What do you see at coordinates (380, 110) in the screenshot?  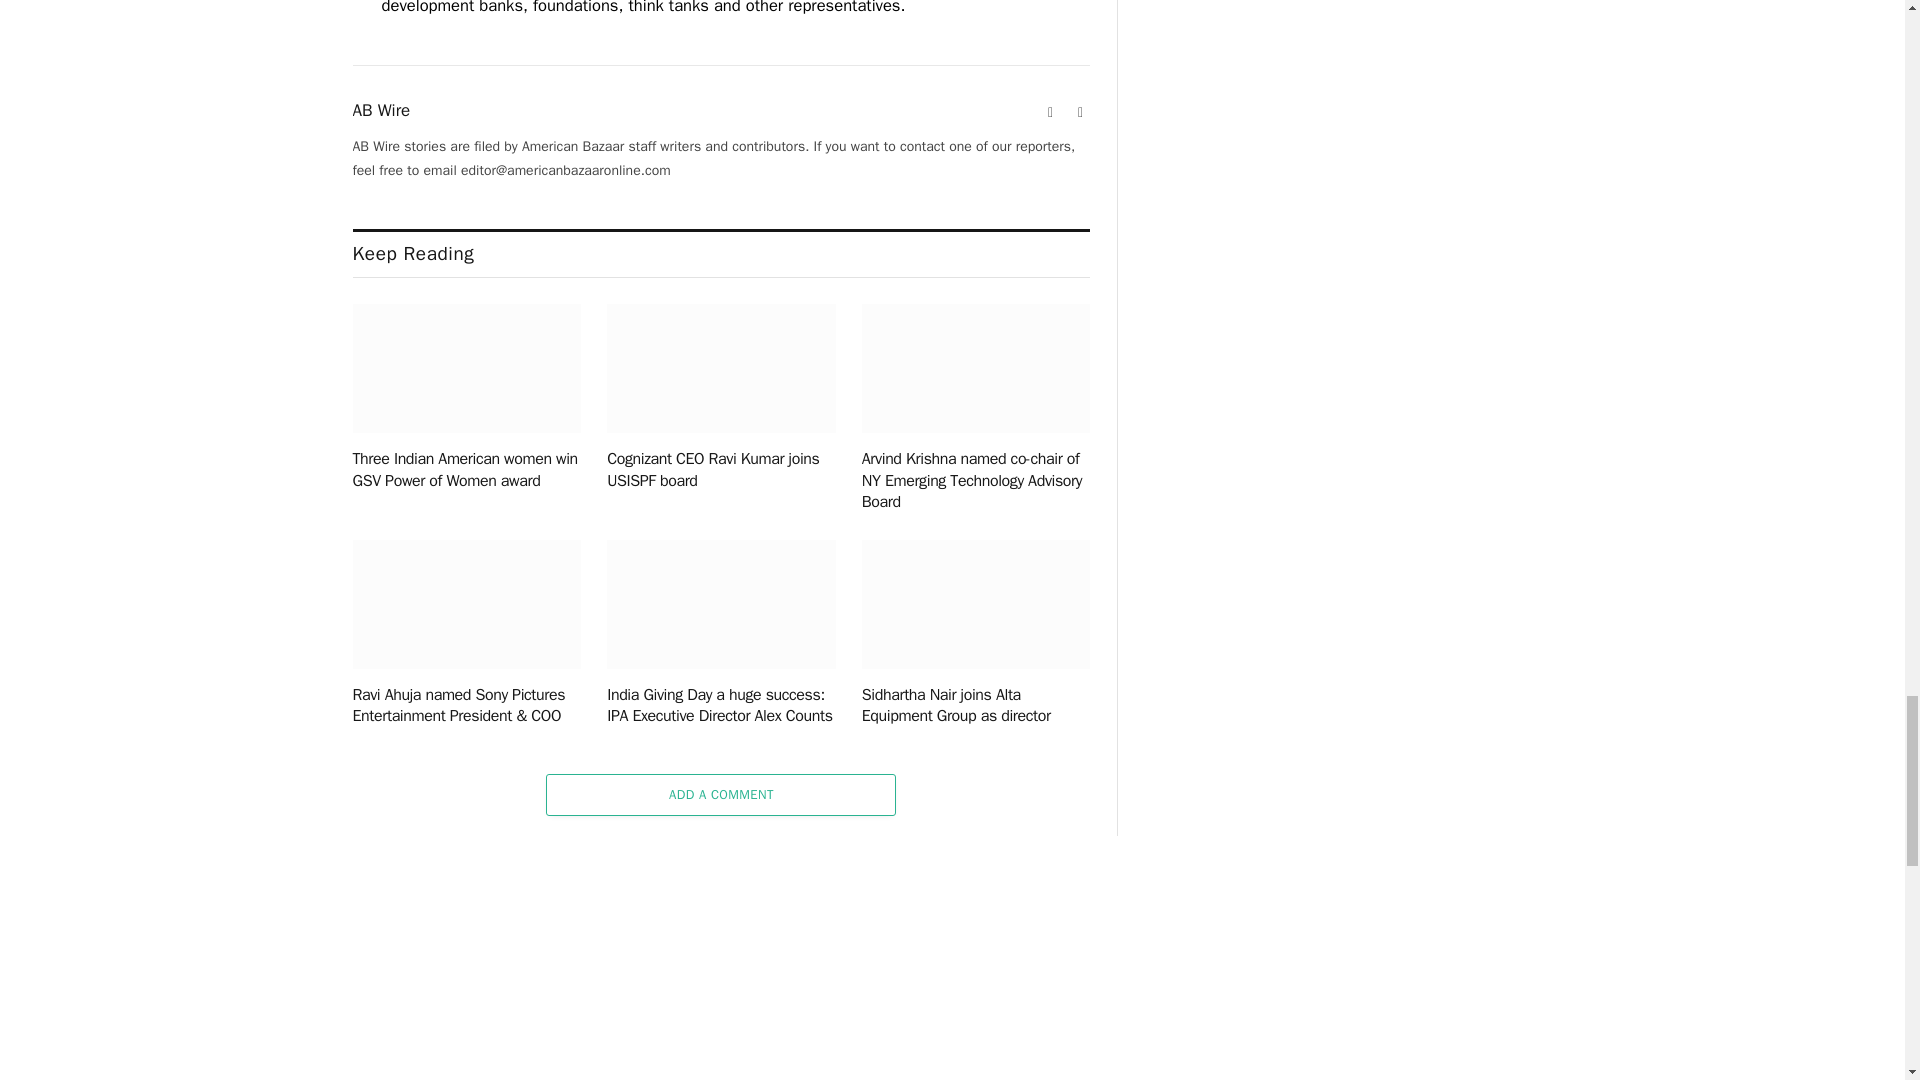 I see `Posts by AB Wire` at bounding box center [380, 110].